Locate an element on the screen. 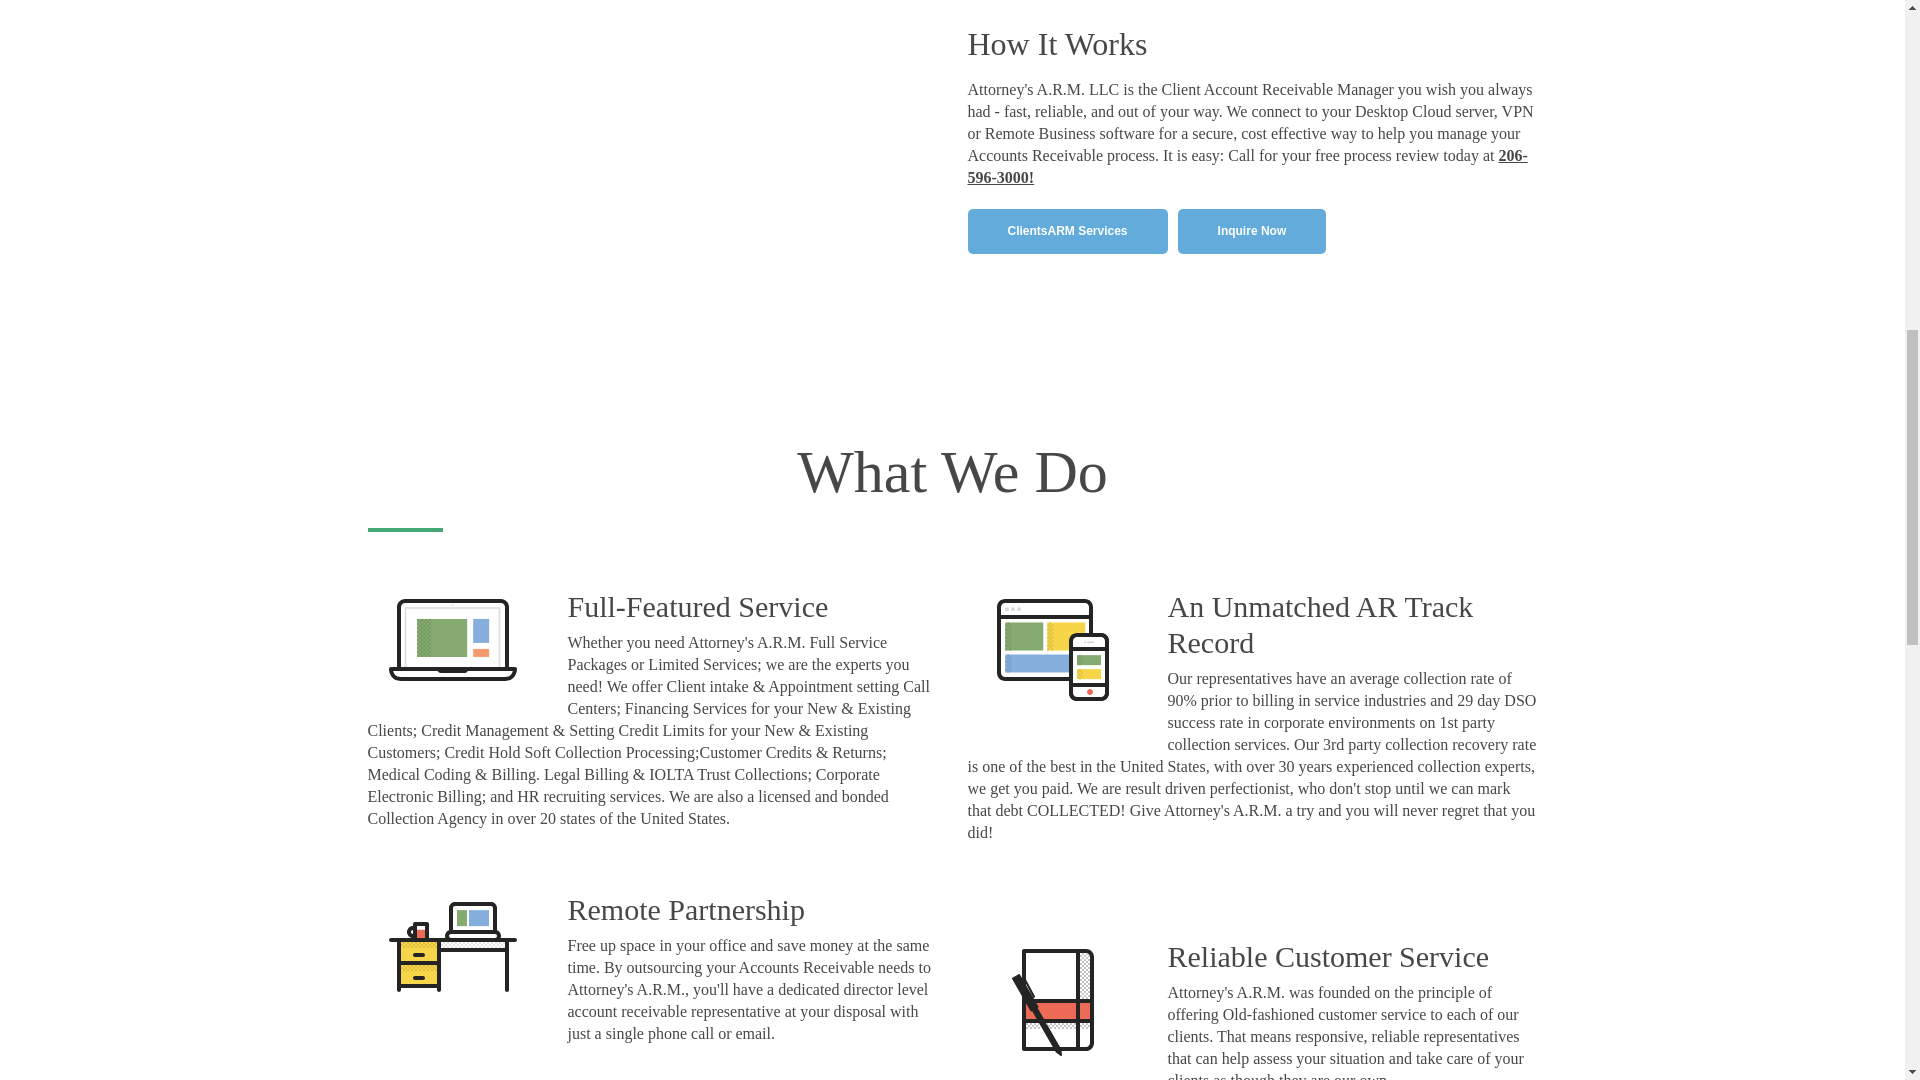 Image resolution: width=1920 pixels, height=1080 pixels. Reliable Customer Service is located at coordinates (1328, 956).